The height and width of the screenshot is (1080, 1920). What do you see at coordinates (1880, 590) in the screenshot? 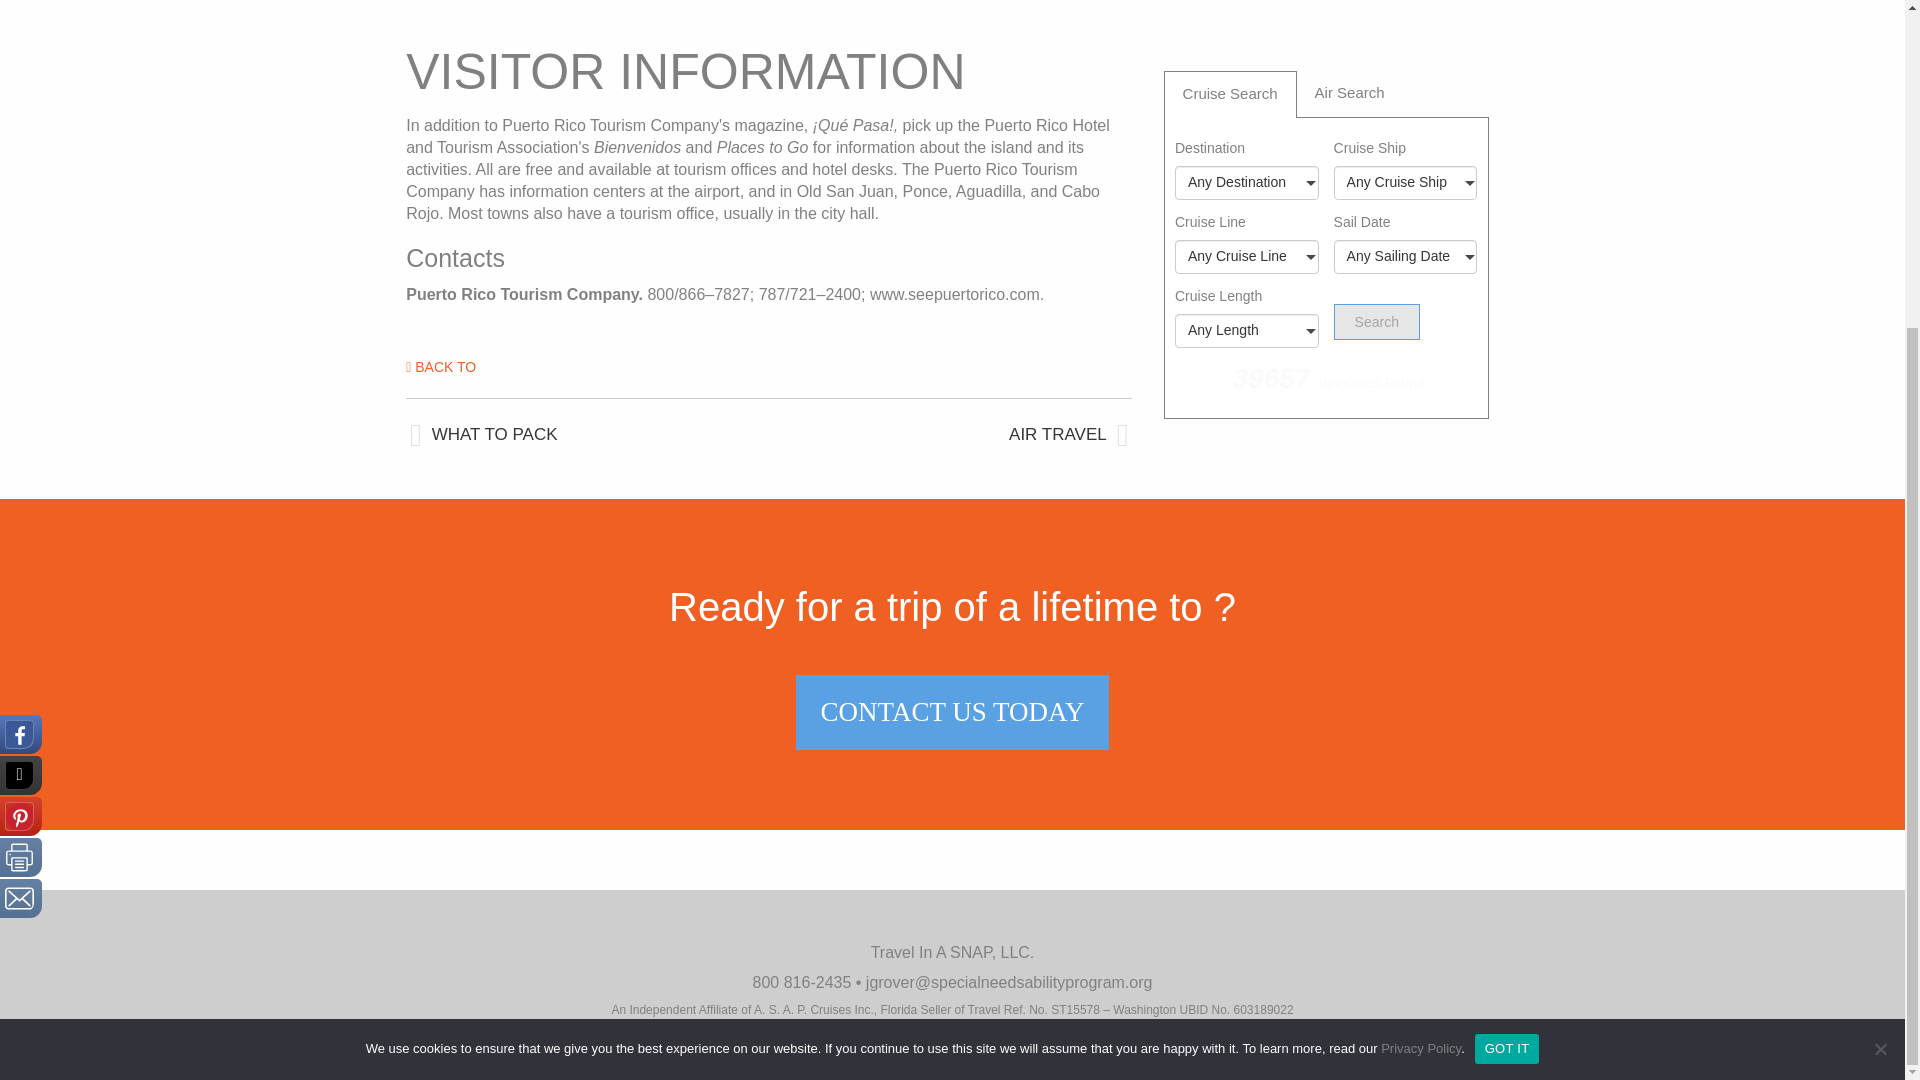
I see `No` at bounding box center [1880, 590].